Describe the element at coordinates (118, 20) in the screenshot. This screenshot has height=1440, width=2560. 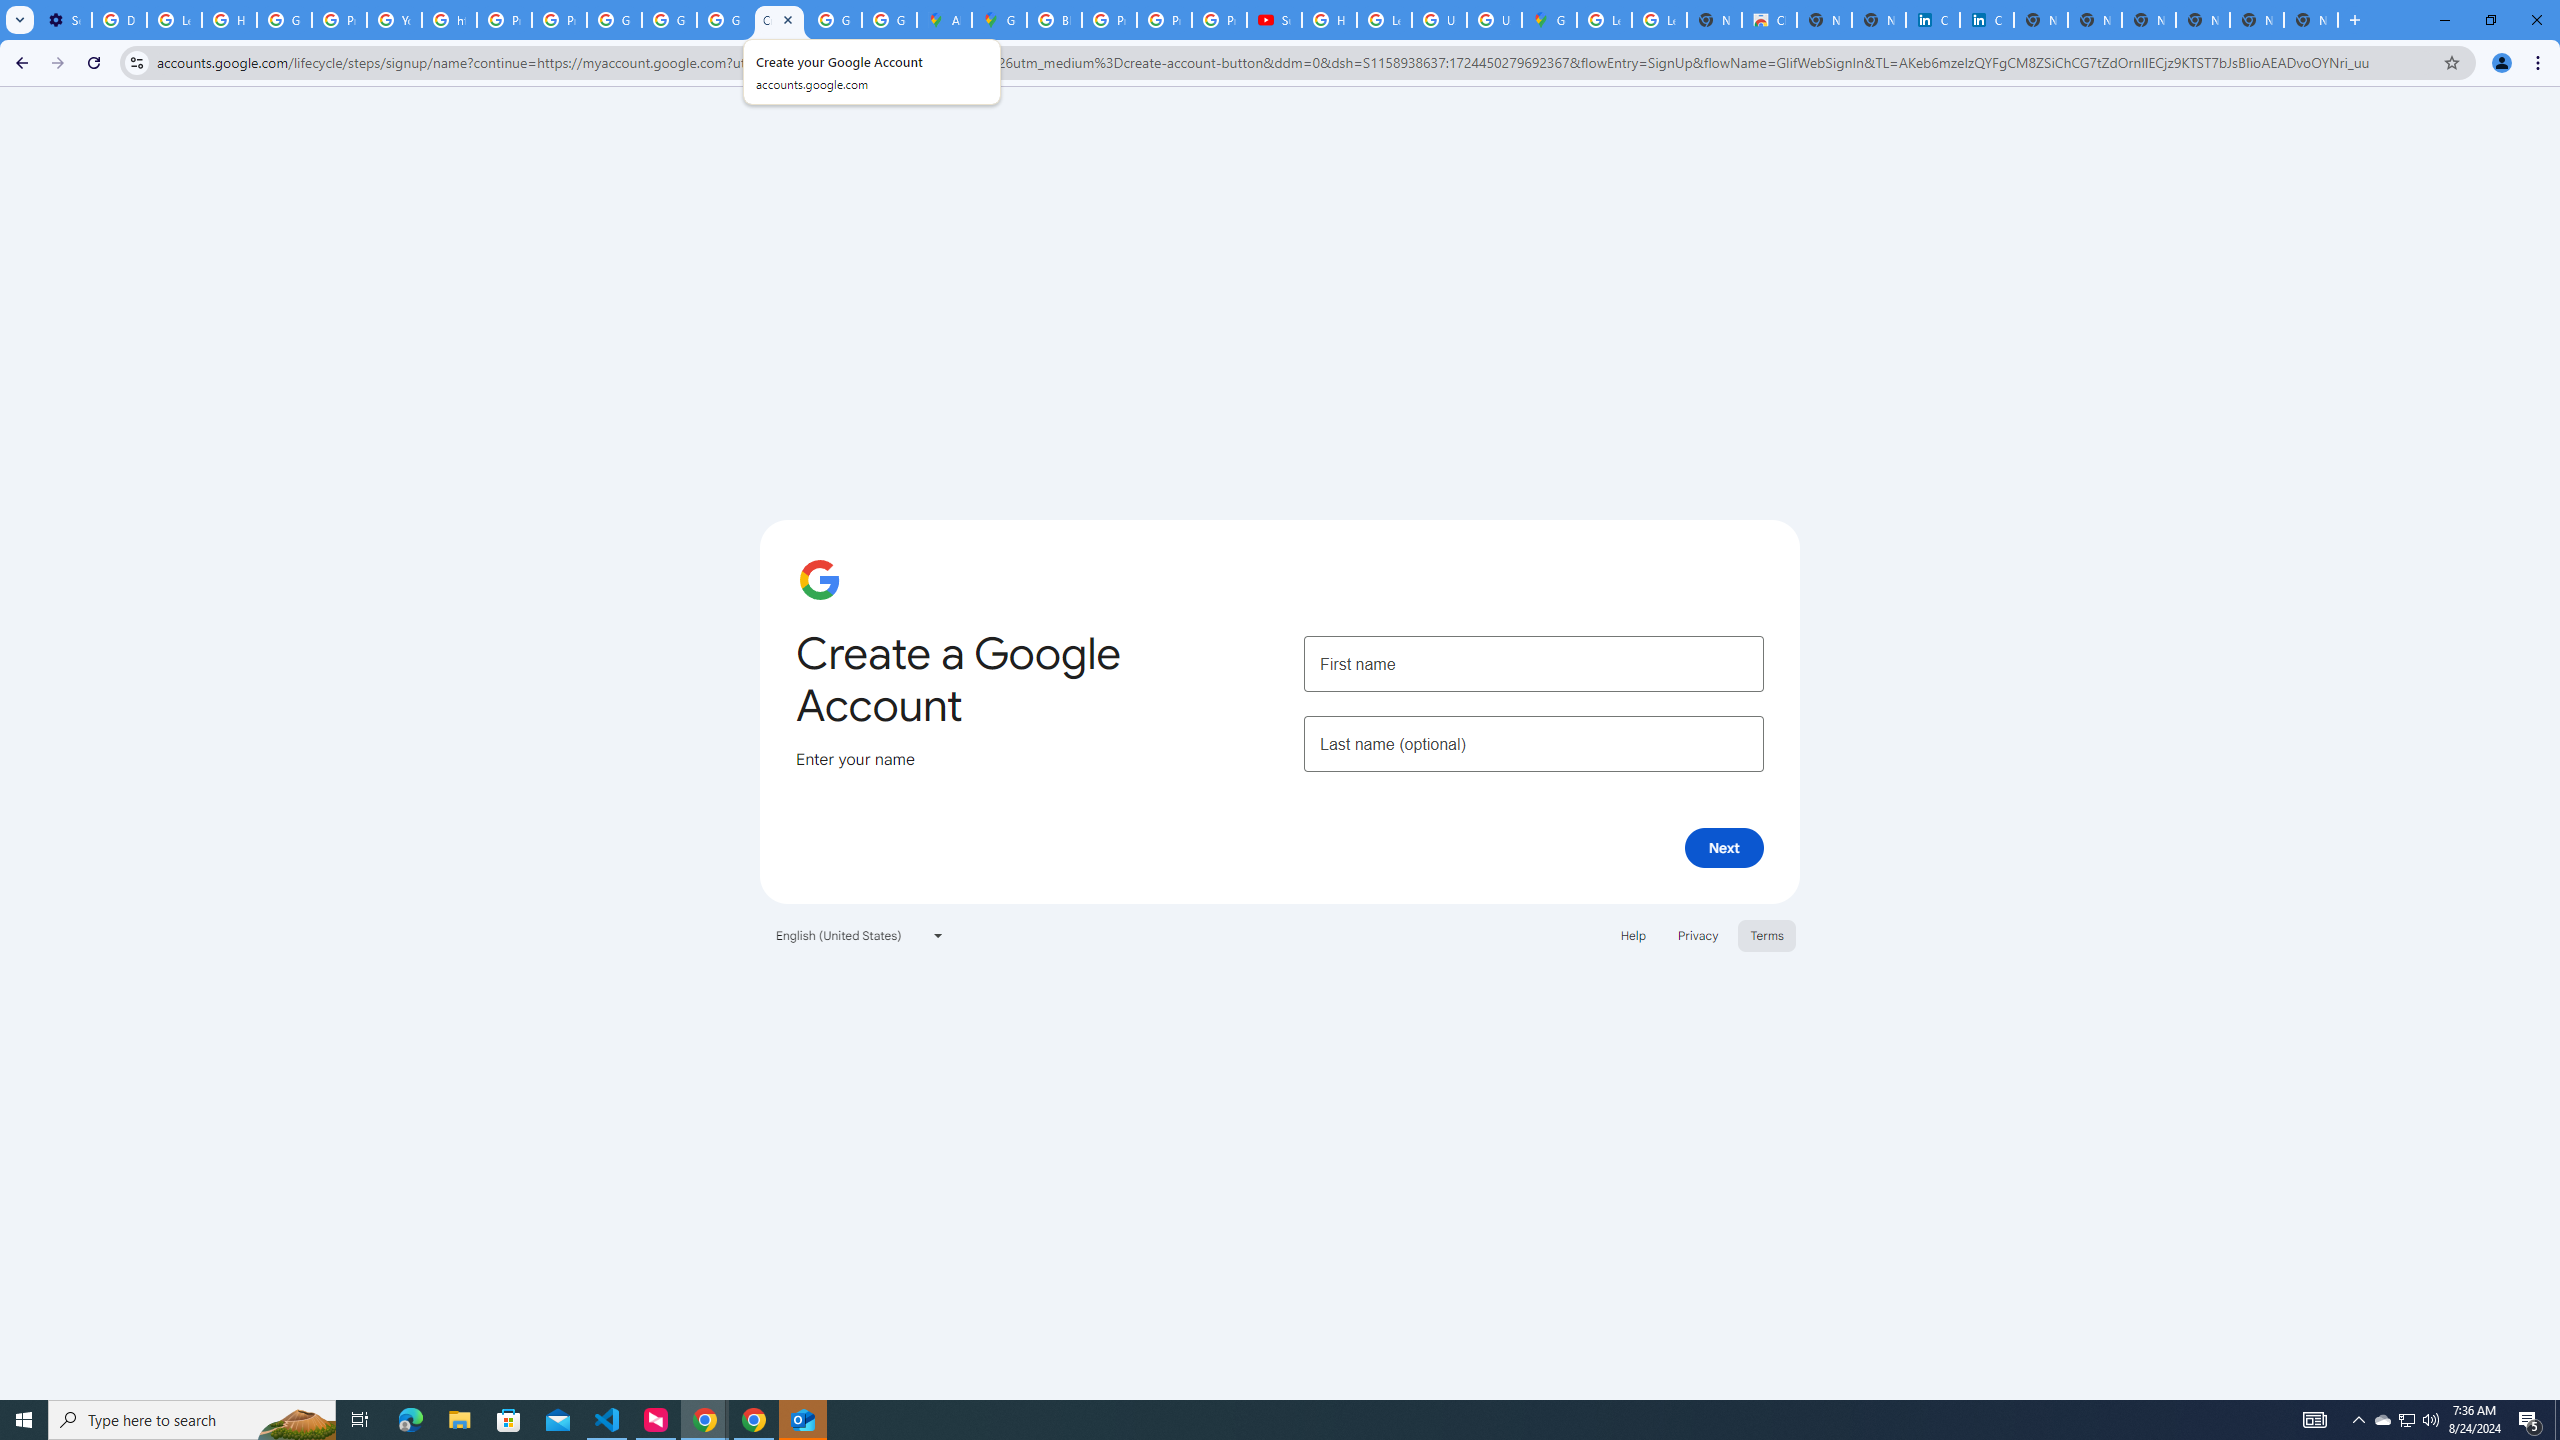
I see `Delete photos & videos - Computer - Google Photos Help` at that location.